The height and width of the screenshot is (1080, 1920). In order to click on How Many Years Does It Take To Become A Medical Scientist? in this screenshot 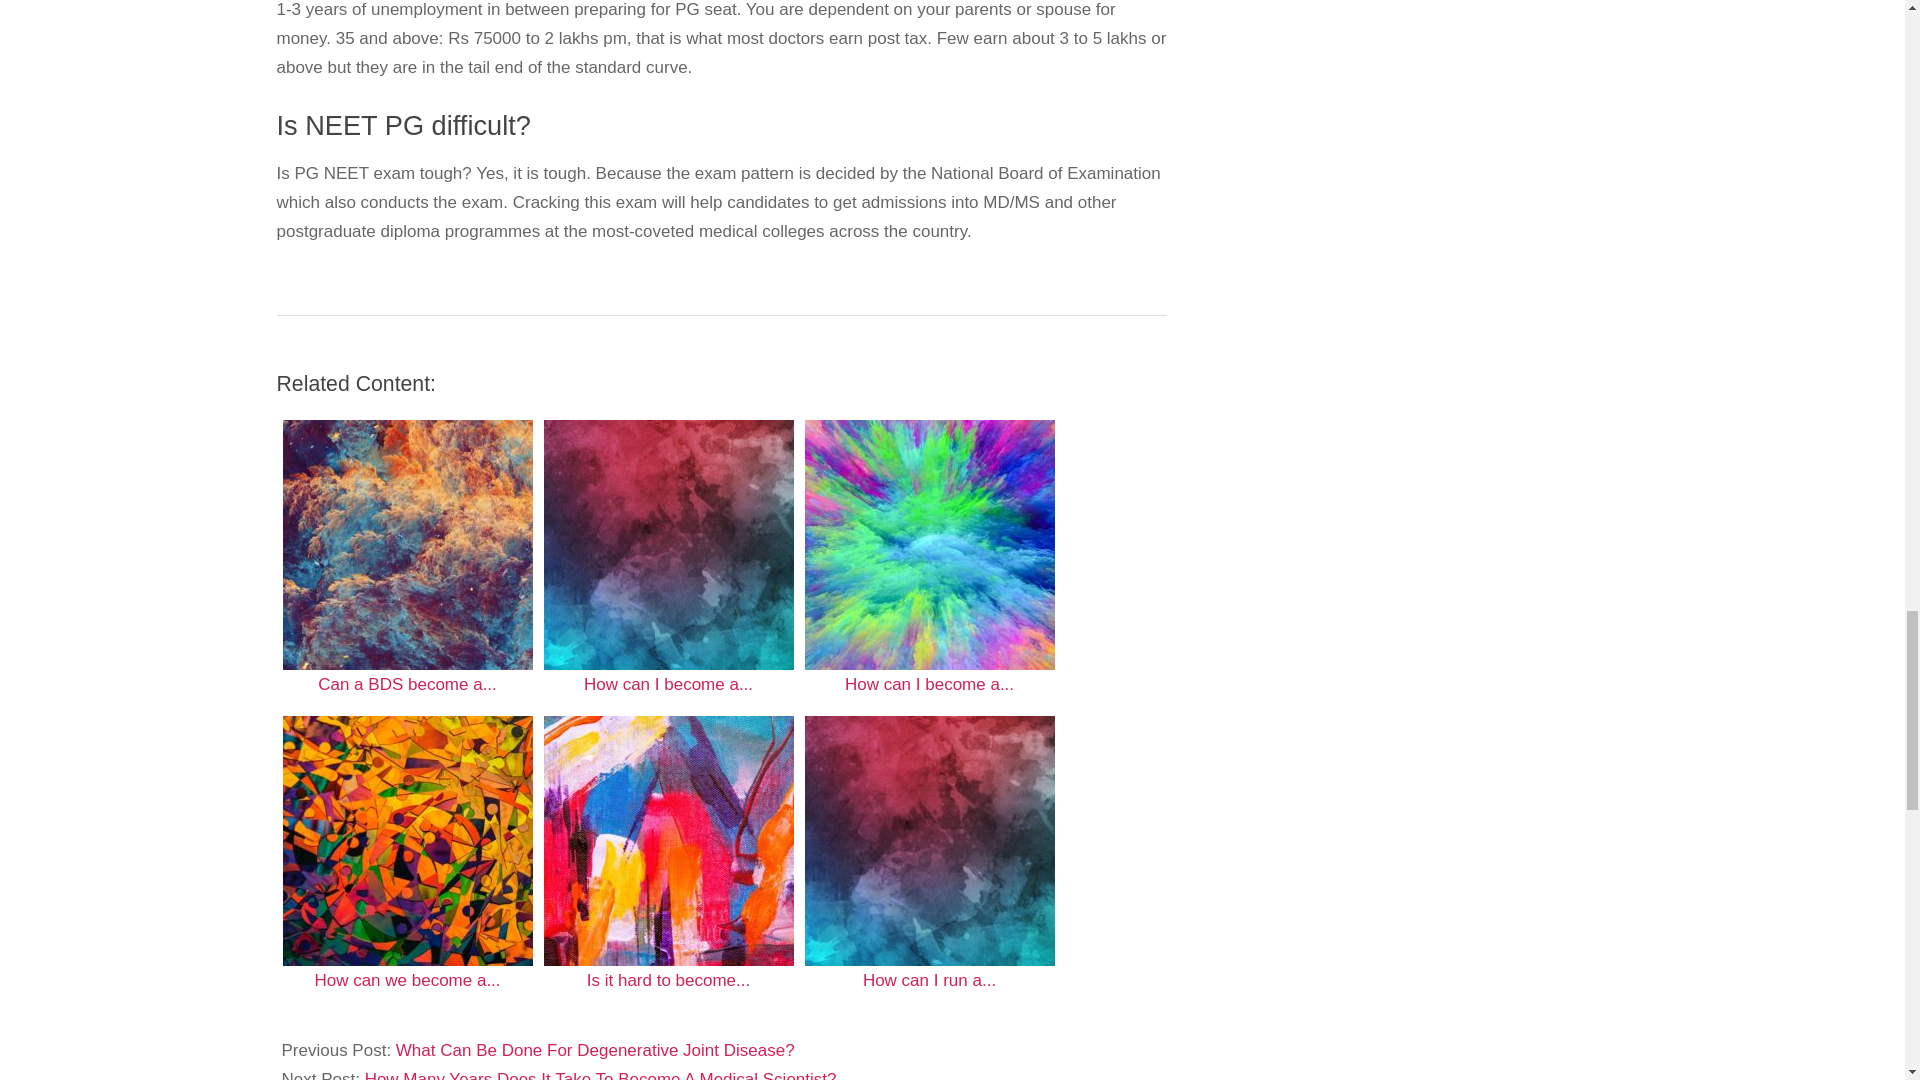, I will do `click(600, 1075)`.